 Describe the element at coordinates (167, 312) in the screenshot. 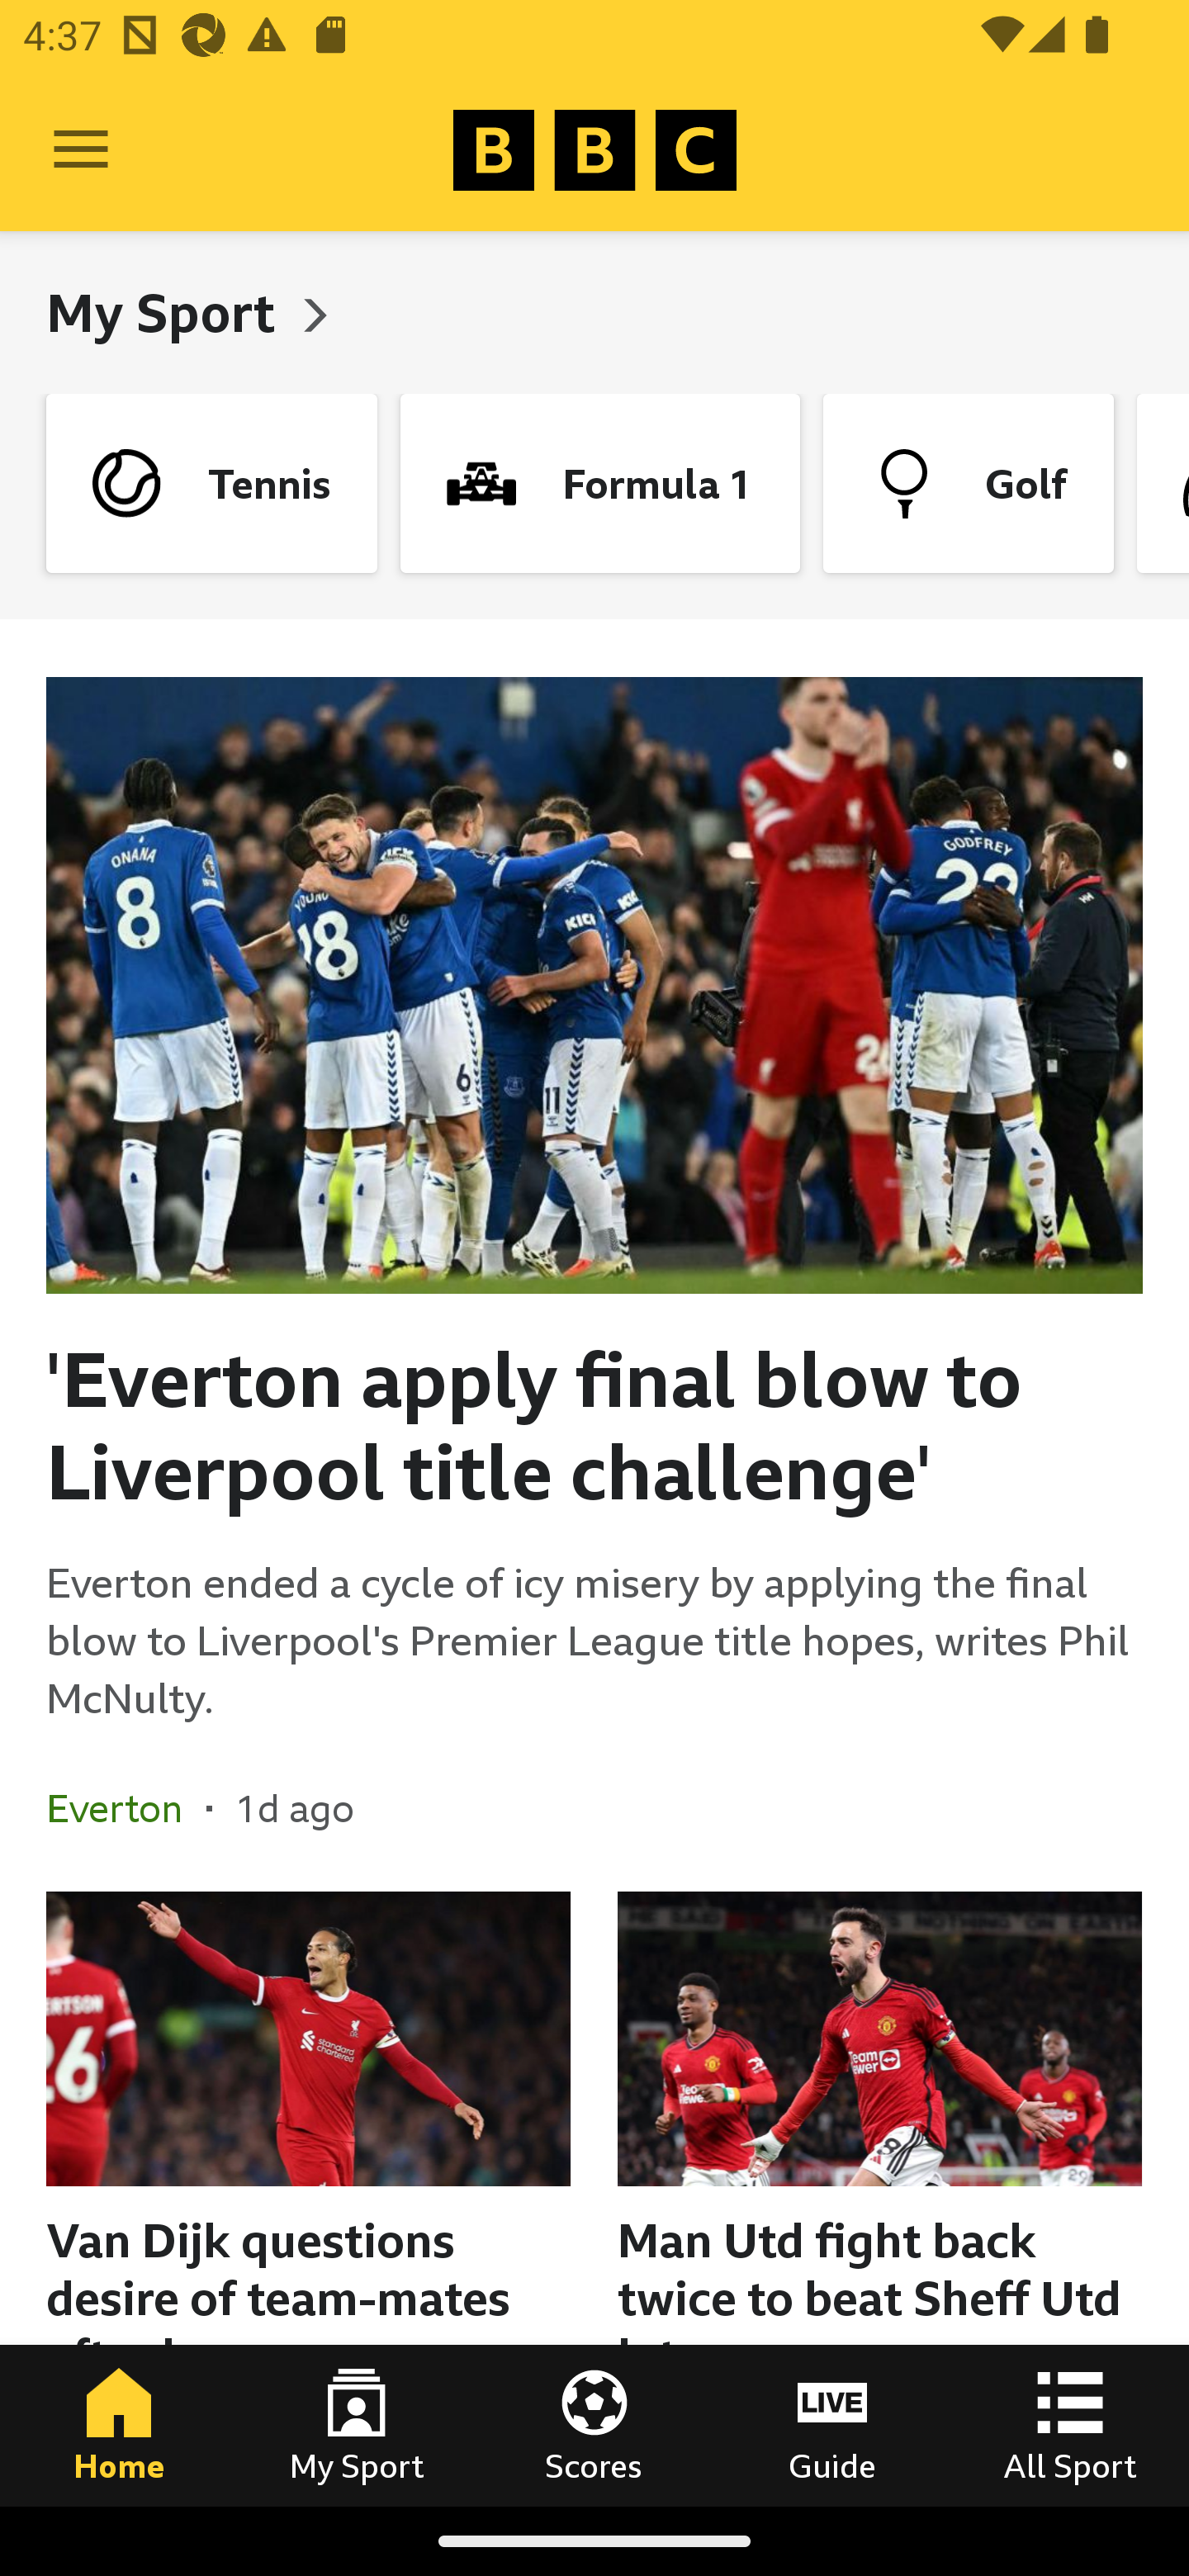

I see `My Sport` at that location.